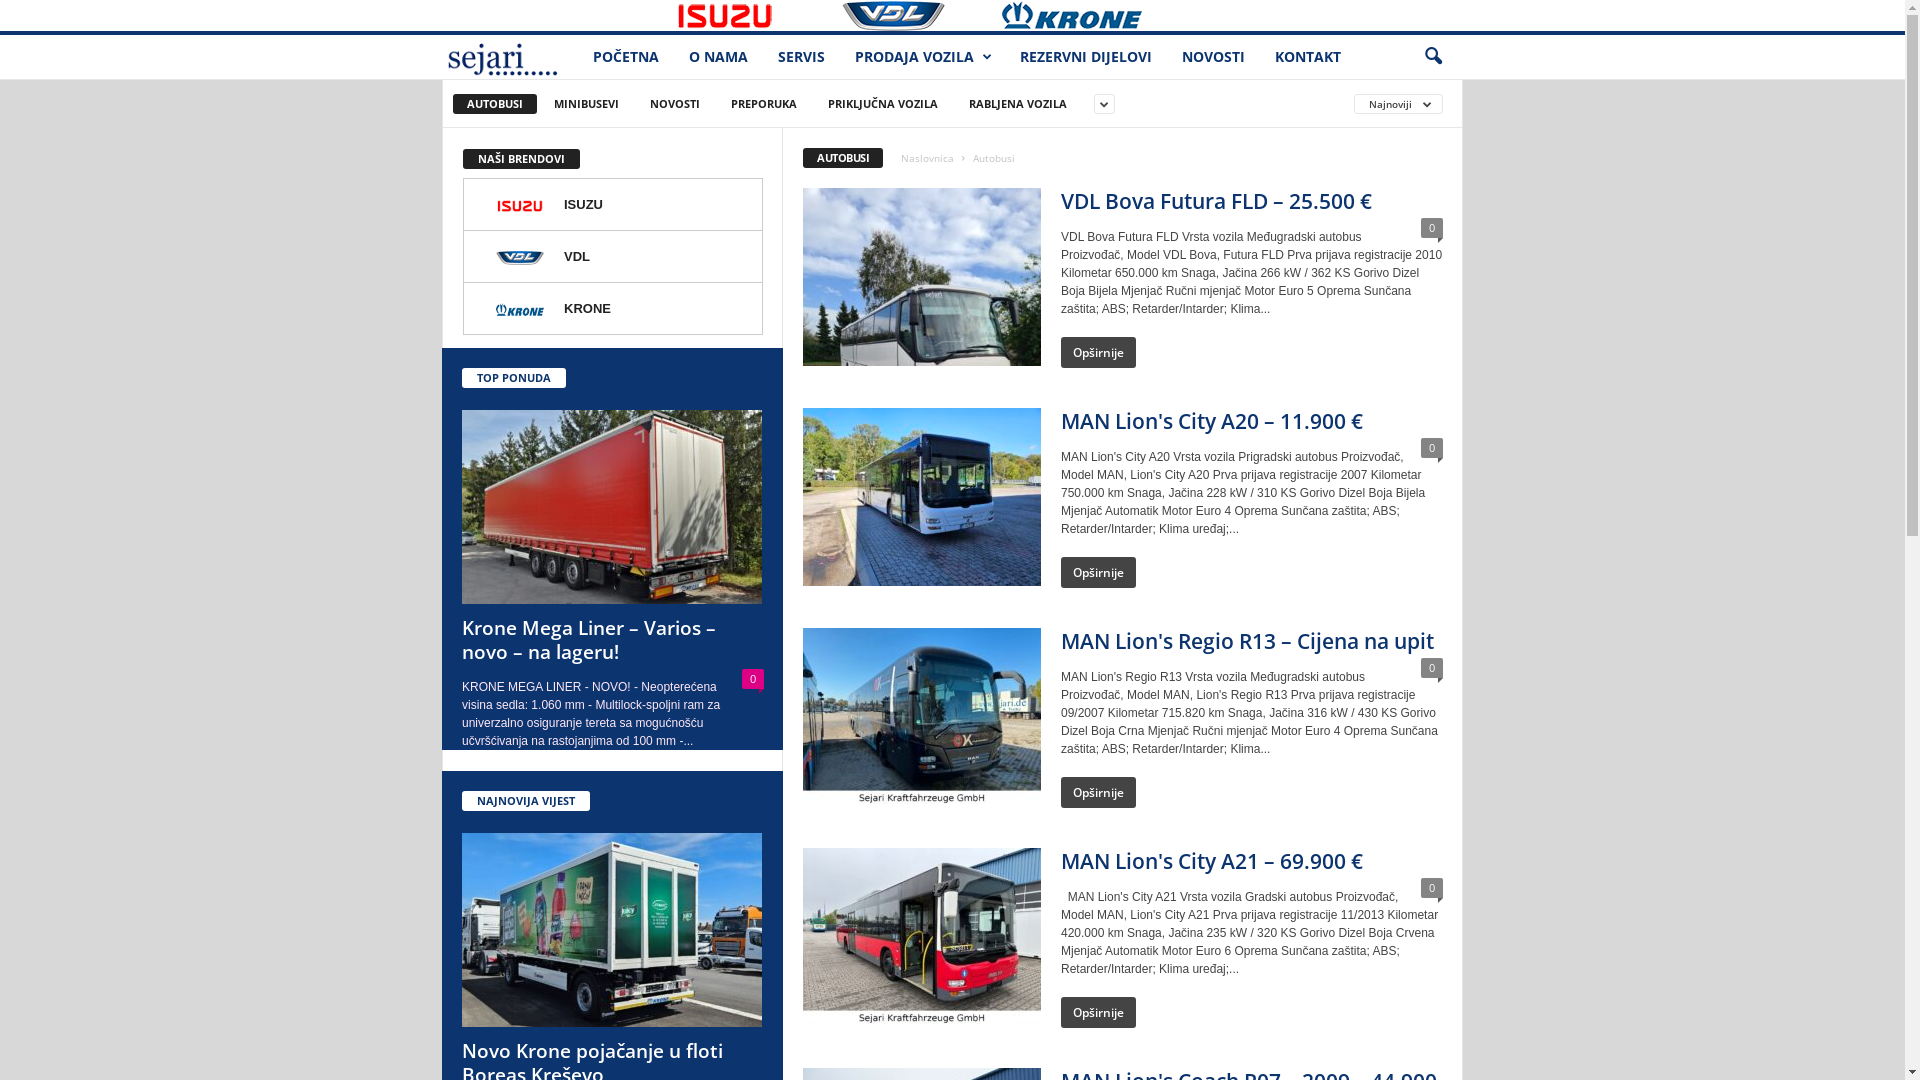 The height and width of the screenshot is (1080, 1920). Describe the element at coordinates (1101, 14) in the screenshot. I see `KRONE` at that location.